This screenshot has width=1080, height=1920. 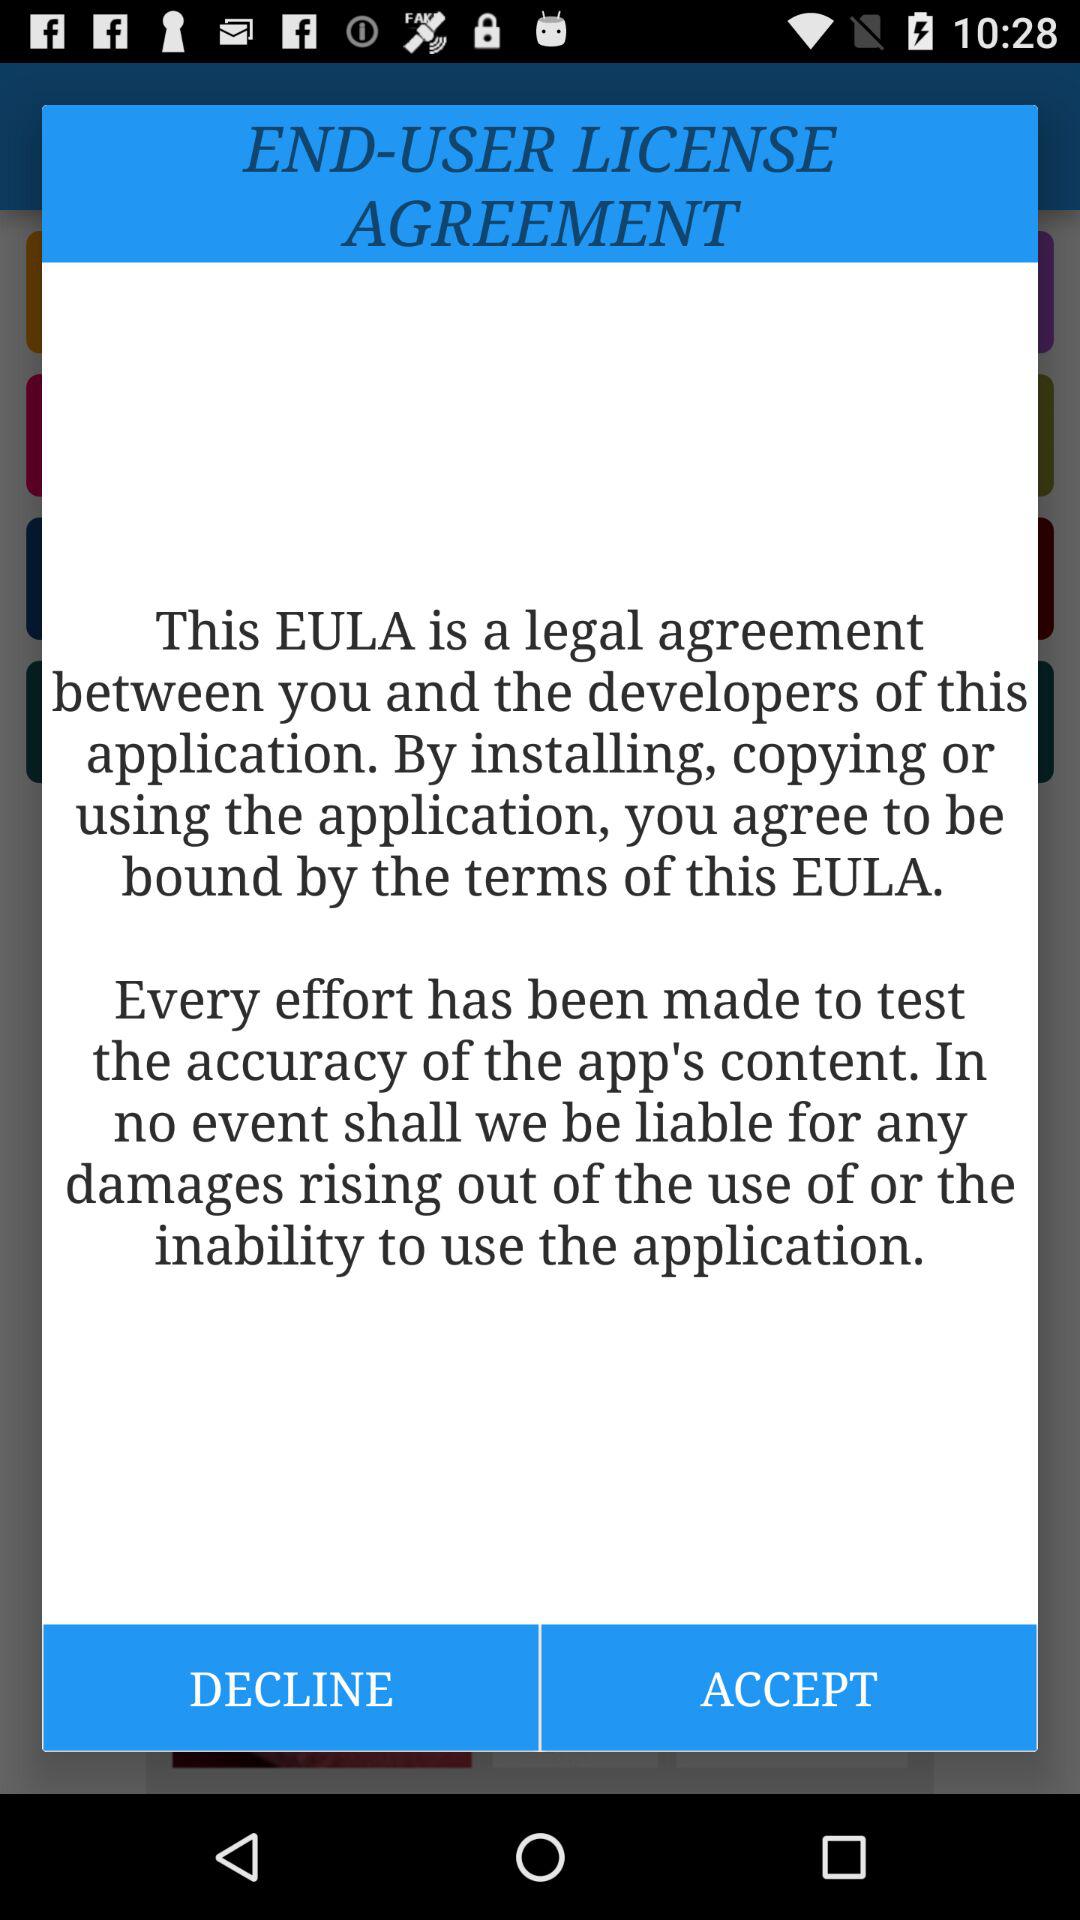 What do you see at coordinates (540, 184) in the screenshot?
I see `click the item above this eula is item` at bounding box center [540, 184].